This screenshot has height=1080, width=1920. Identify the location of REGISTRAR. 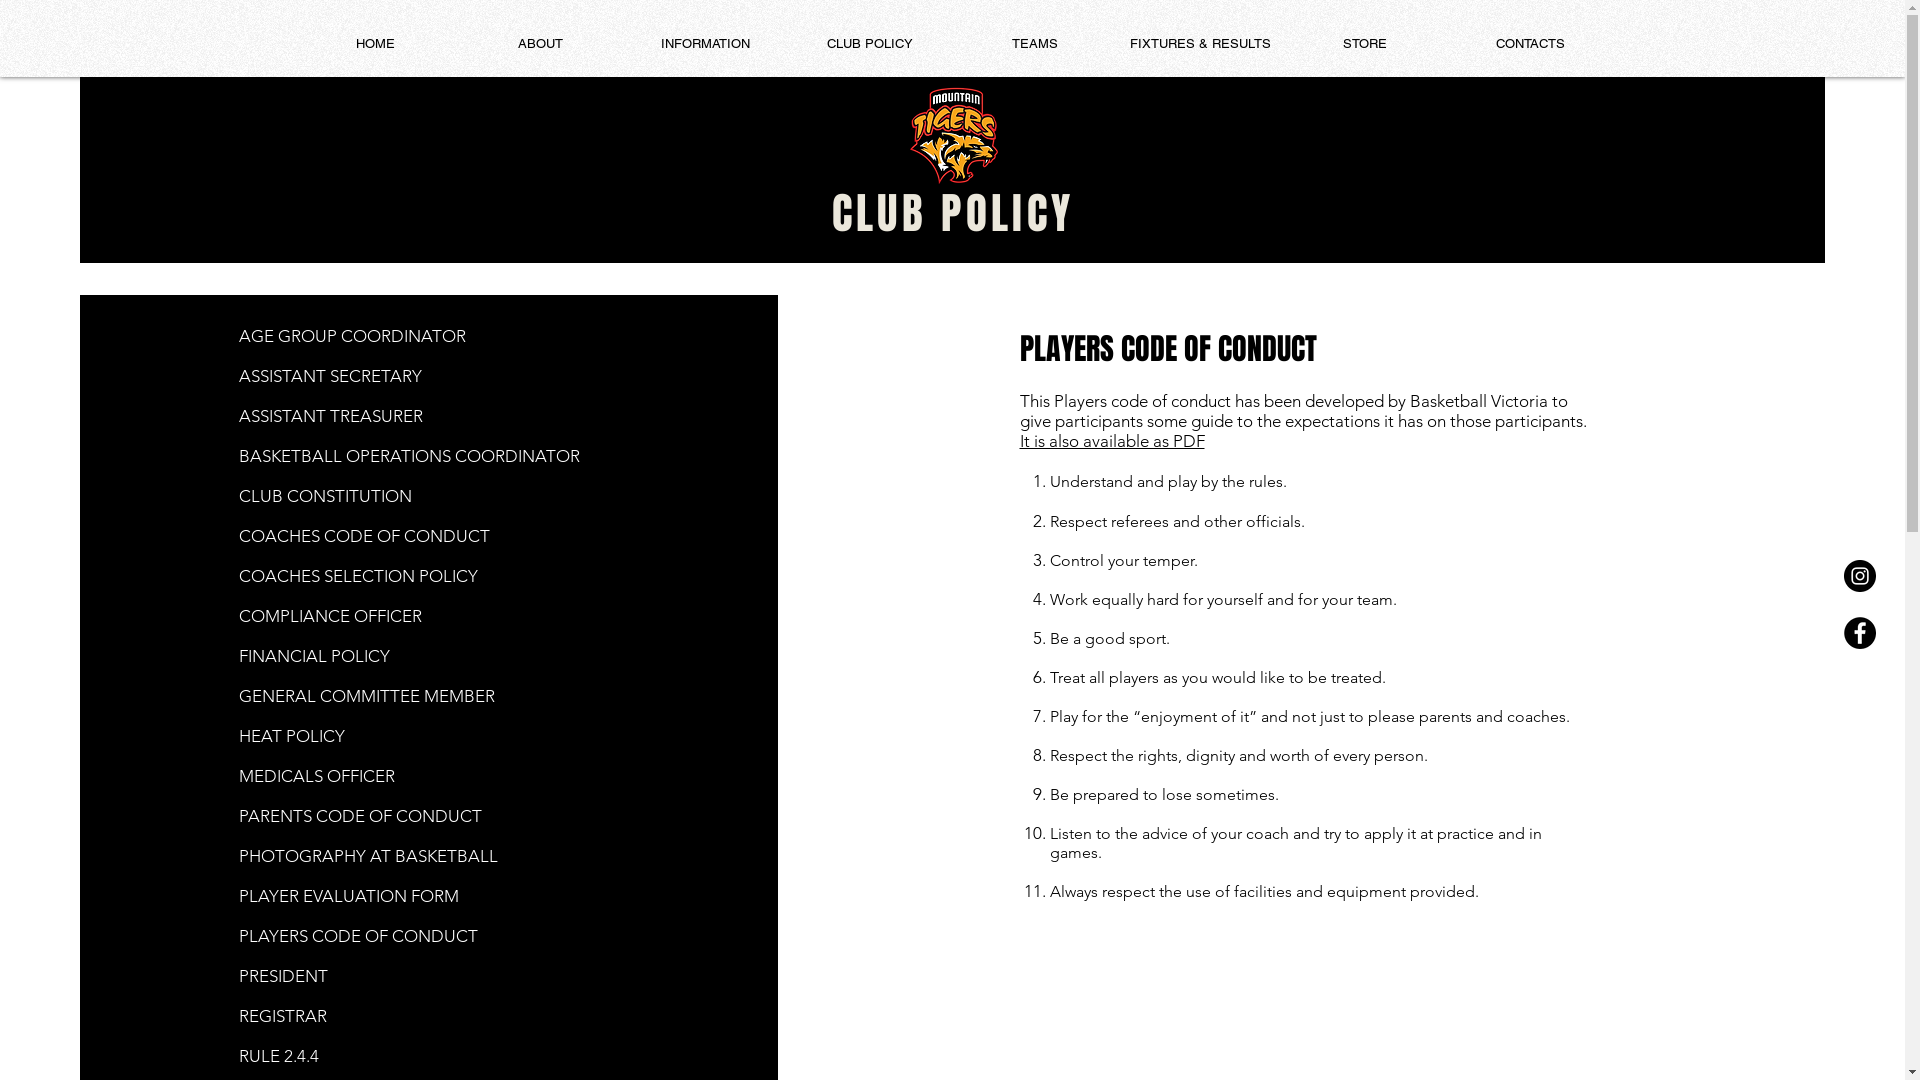
(283, 1016).